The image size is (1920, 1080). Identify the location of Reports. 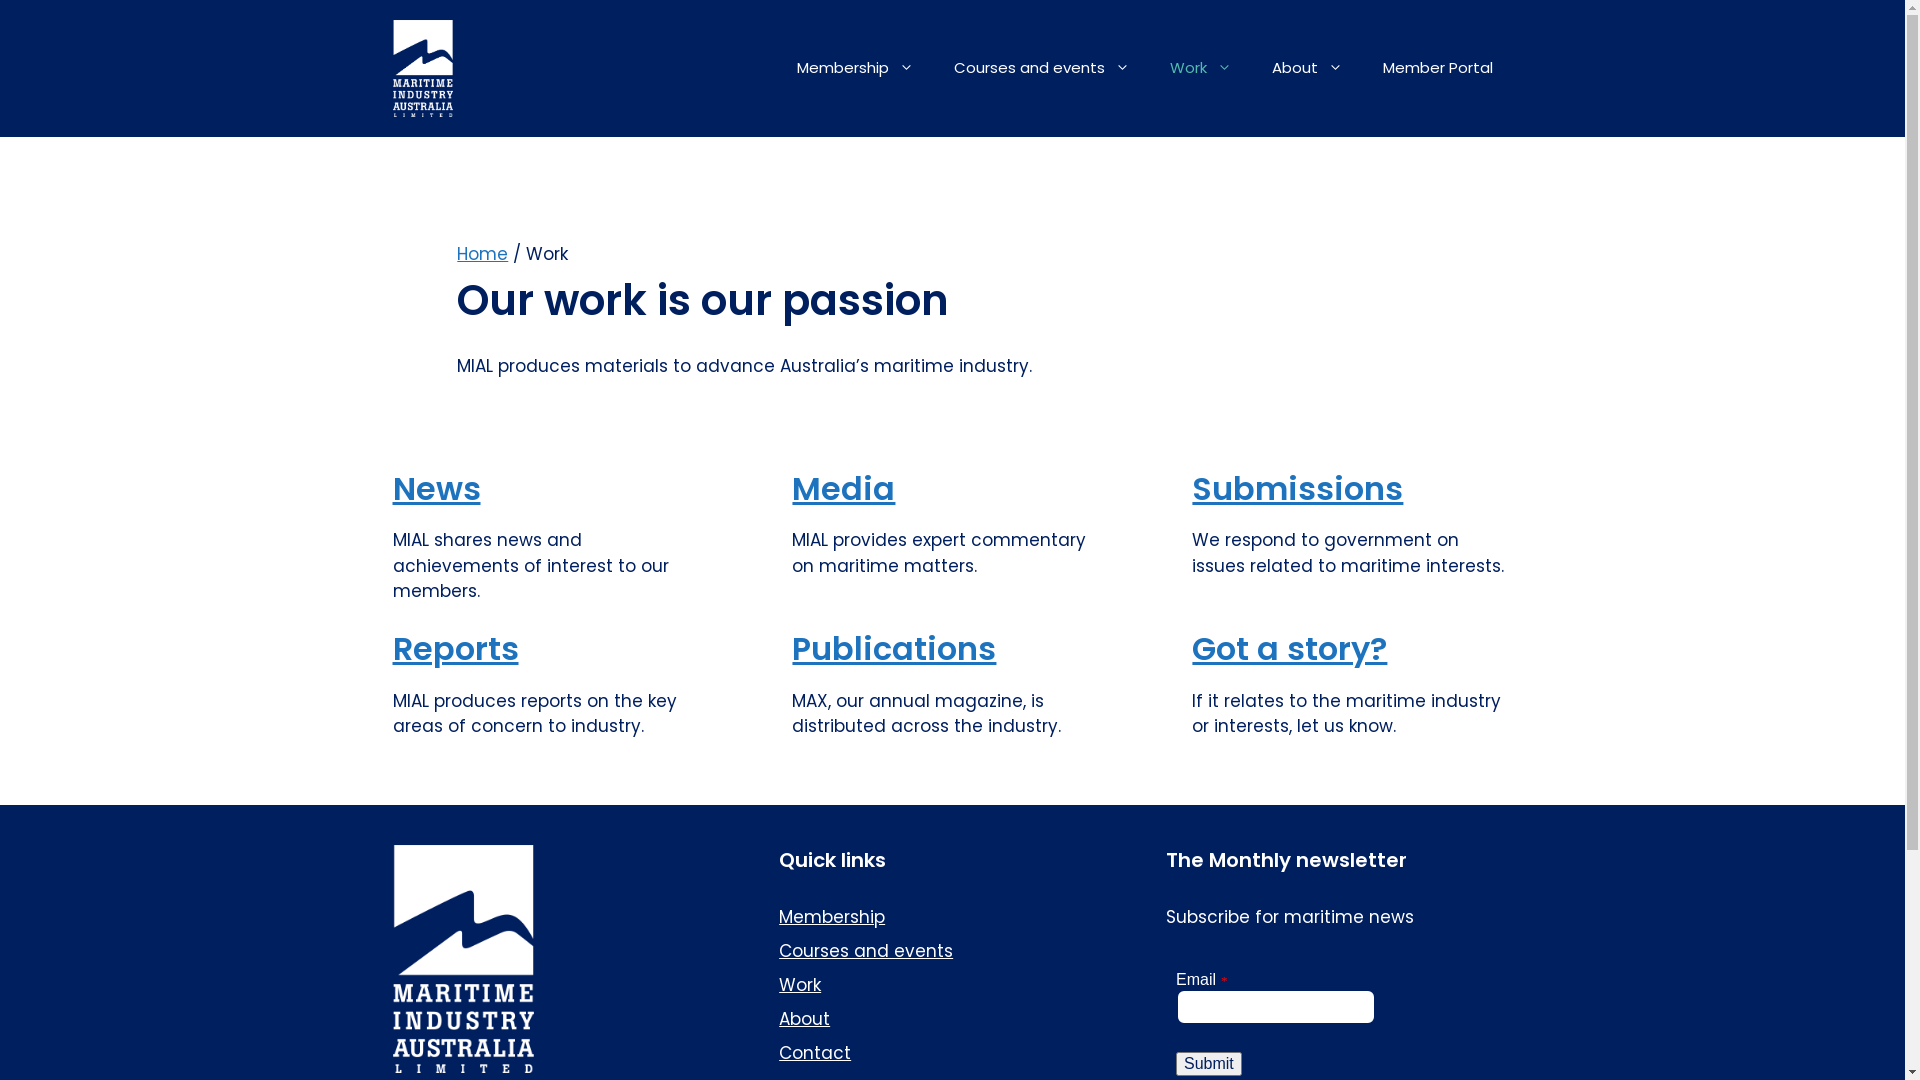
(455, 648).